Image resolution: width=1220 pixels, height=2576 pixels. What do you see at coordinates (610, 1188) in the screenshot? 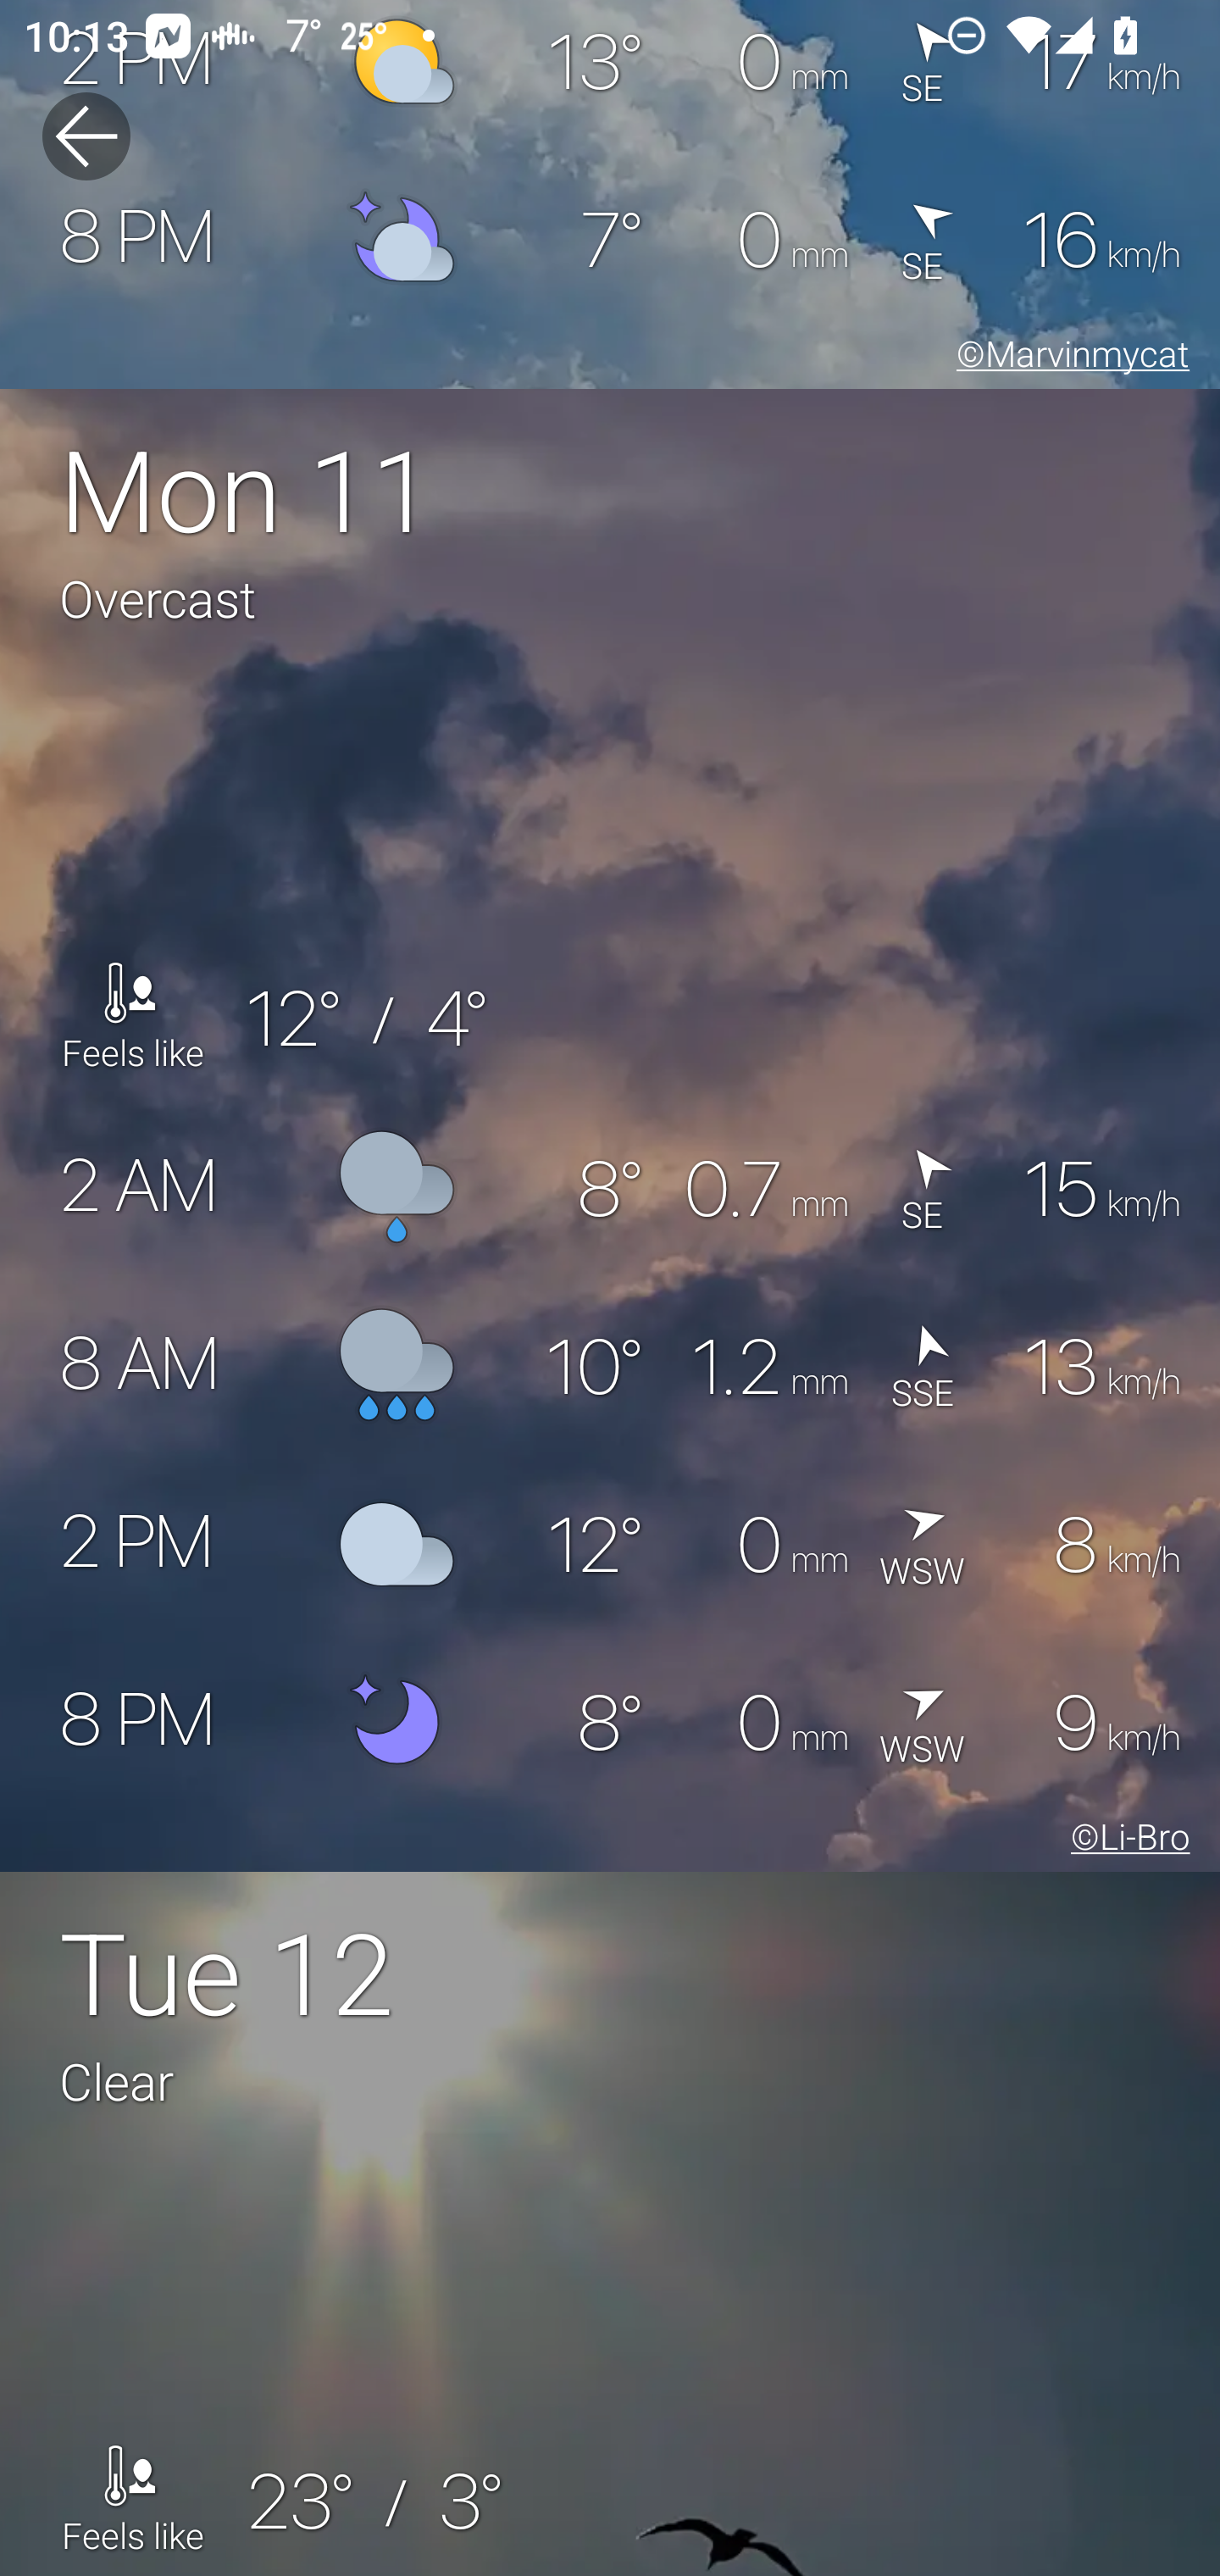
I see `2 AM 8° 0.7 mm  SE 15 km/h` at bounding box center [610, 1188].